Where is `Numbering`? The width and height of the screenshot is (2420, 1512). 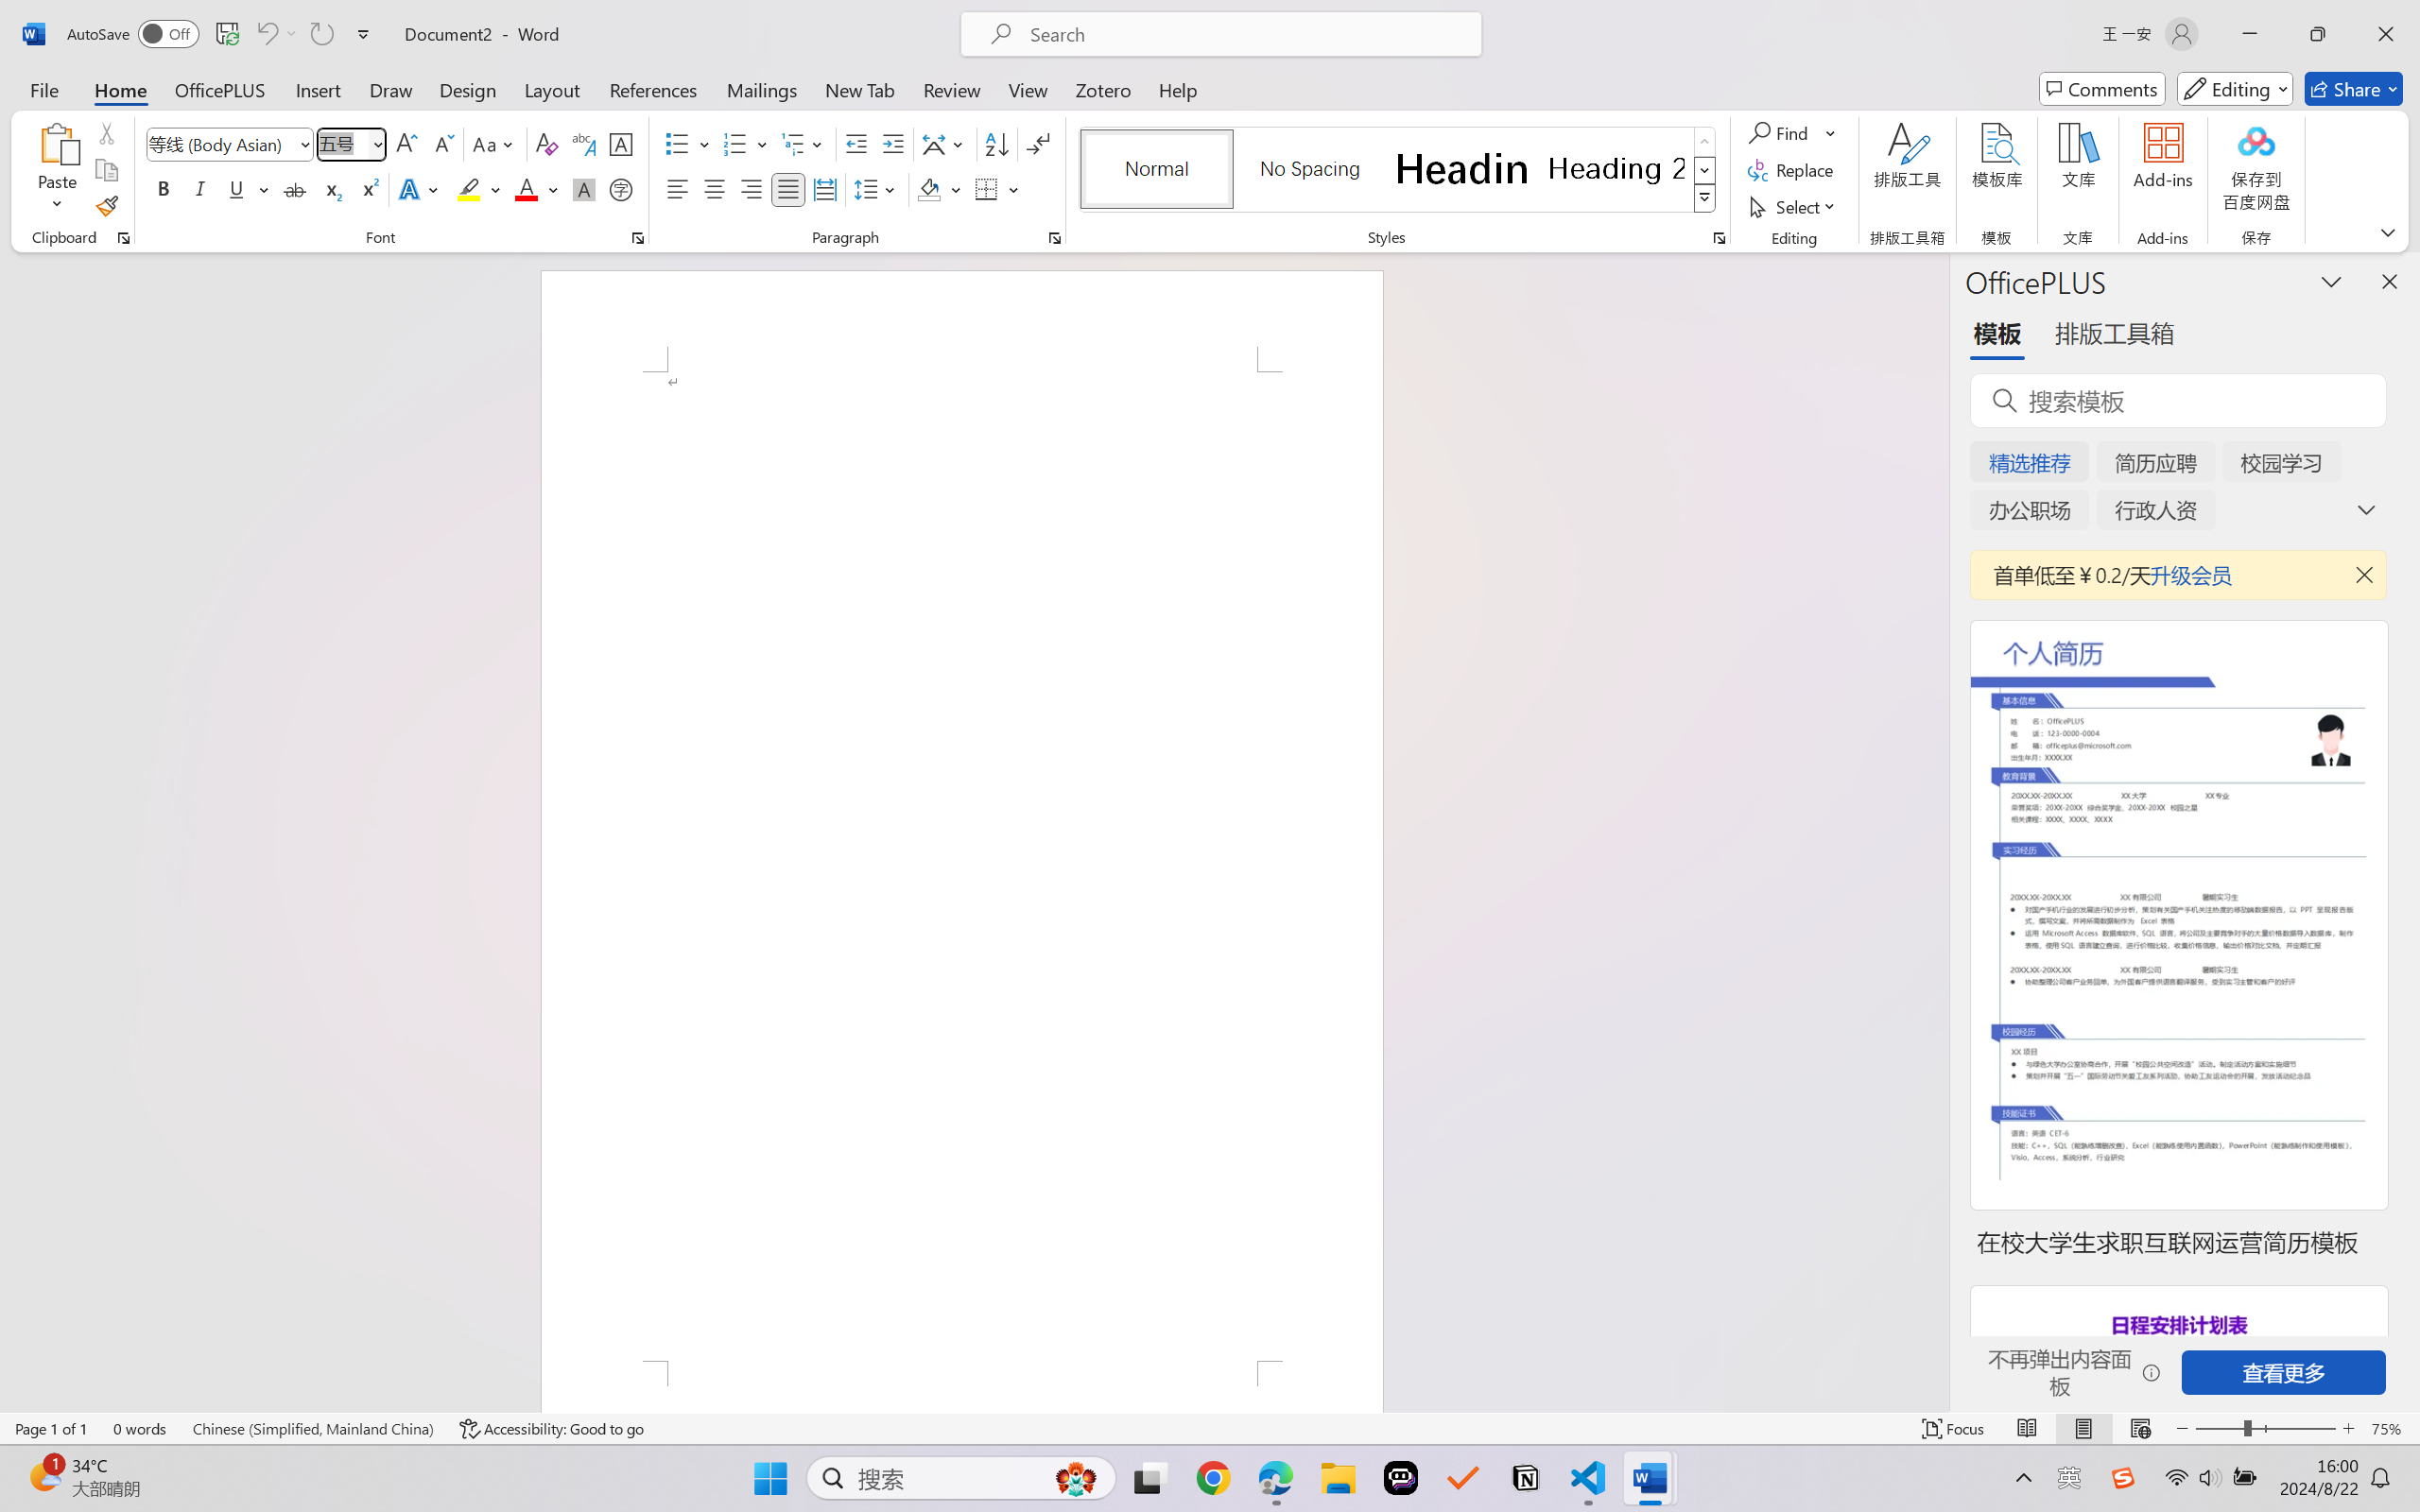 Numbering is located at coordinates (735, 144).